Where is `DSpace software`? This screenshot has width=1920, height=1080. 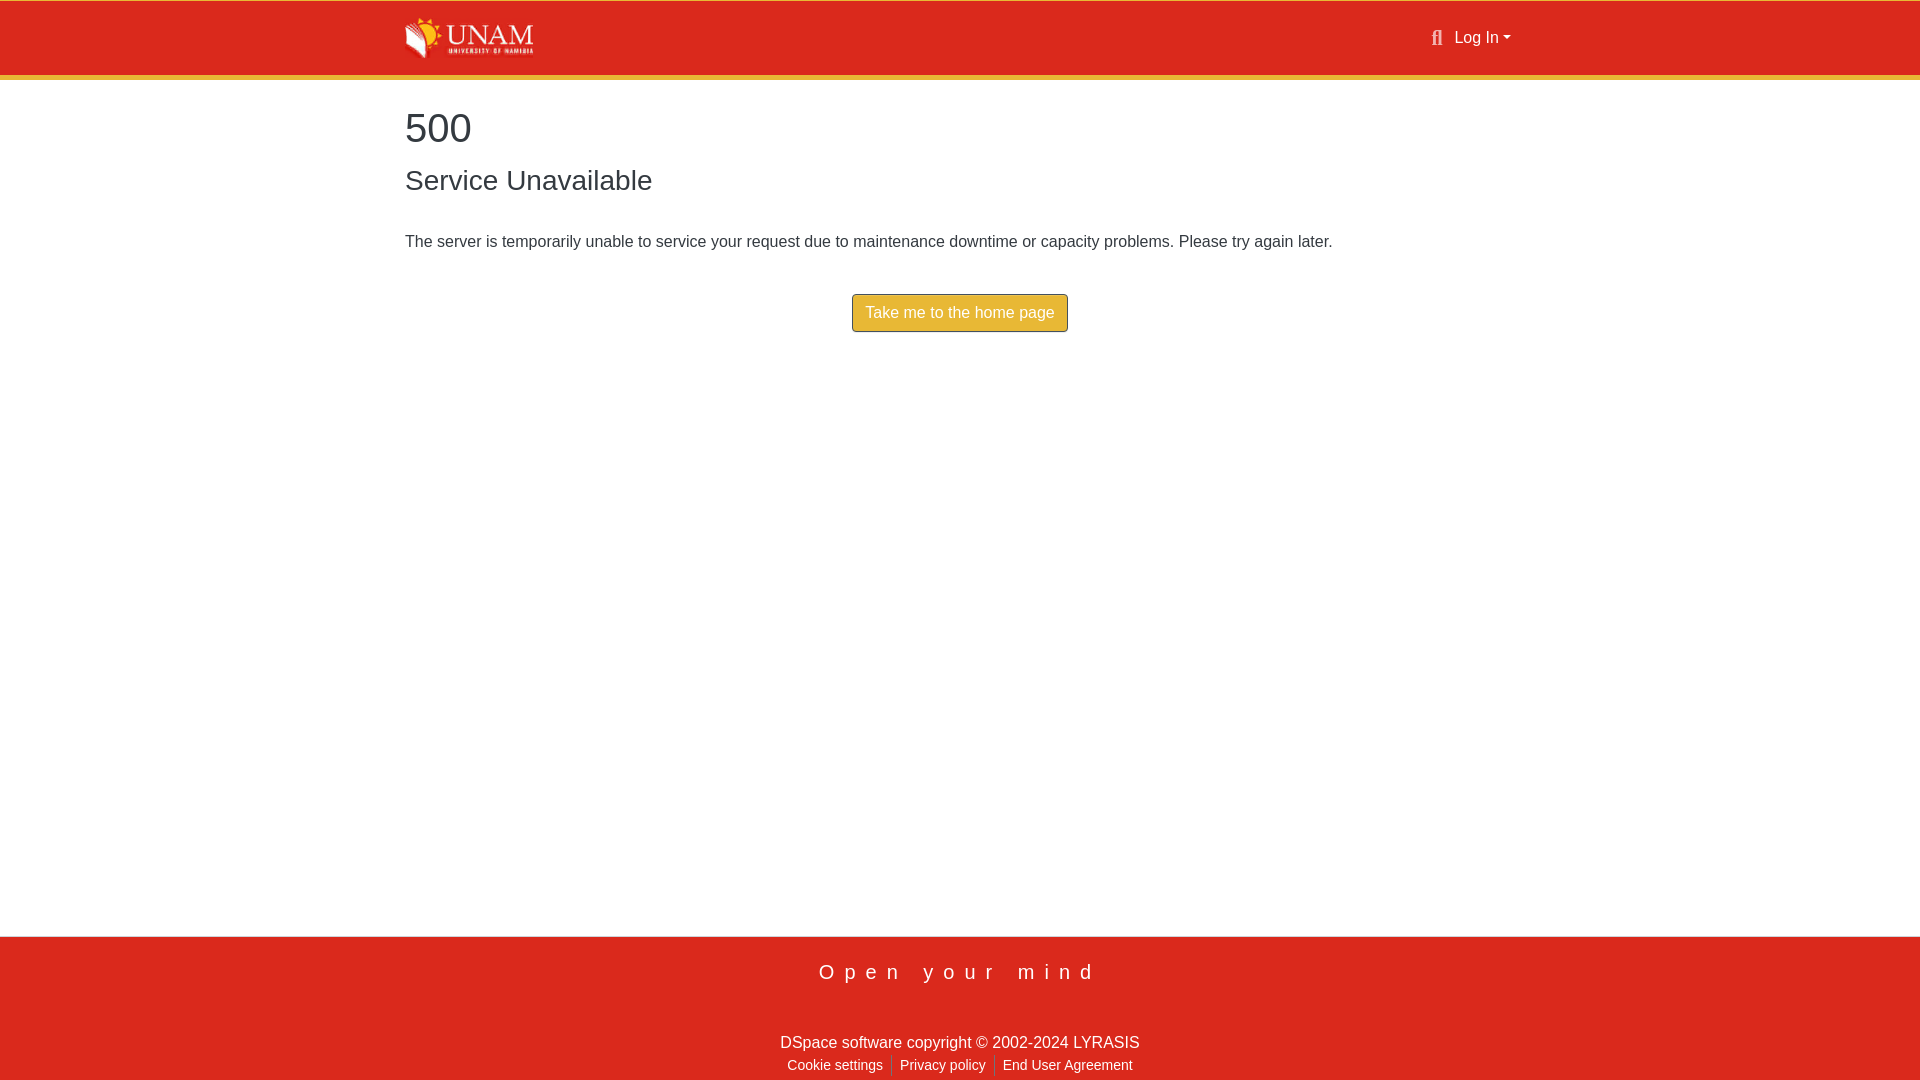
DSpace software is located at coordinates (840, 1042).